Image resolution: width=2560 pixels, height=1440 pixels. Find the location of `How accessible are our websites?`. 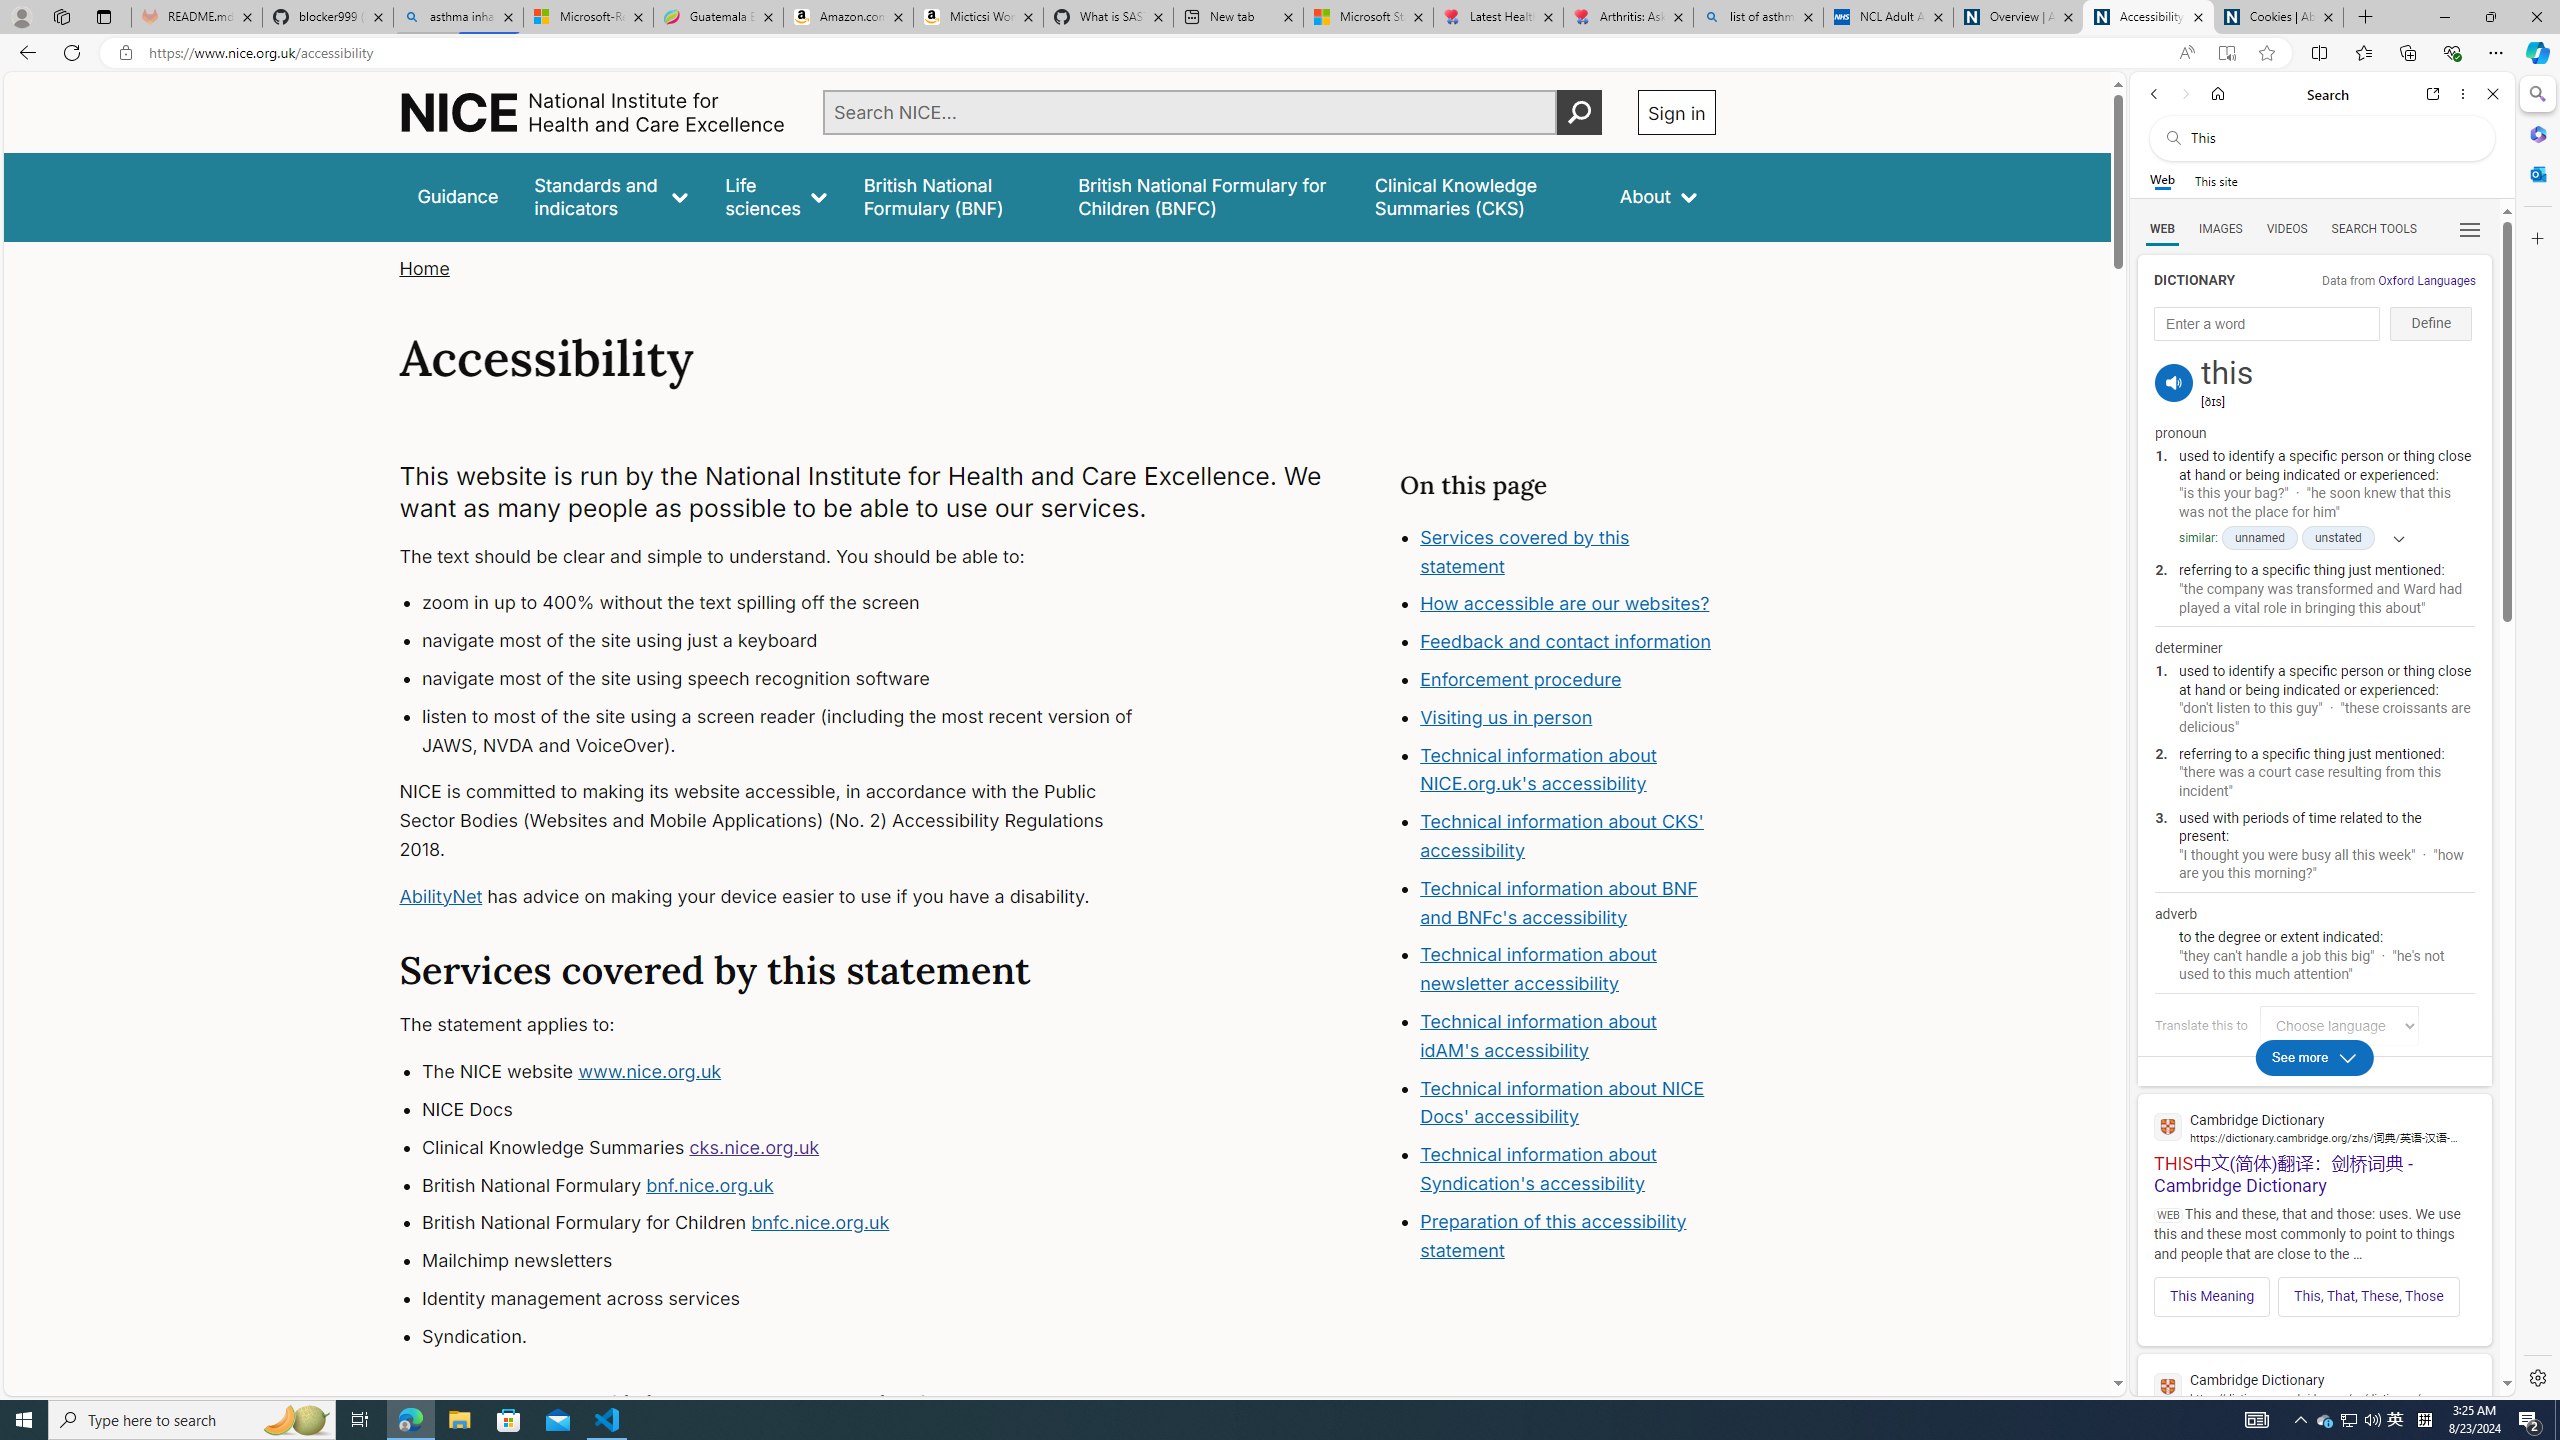

How accessible are our websites? is located at coordinates (1565, 604).